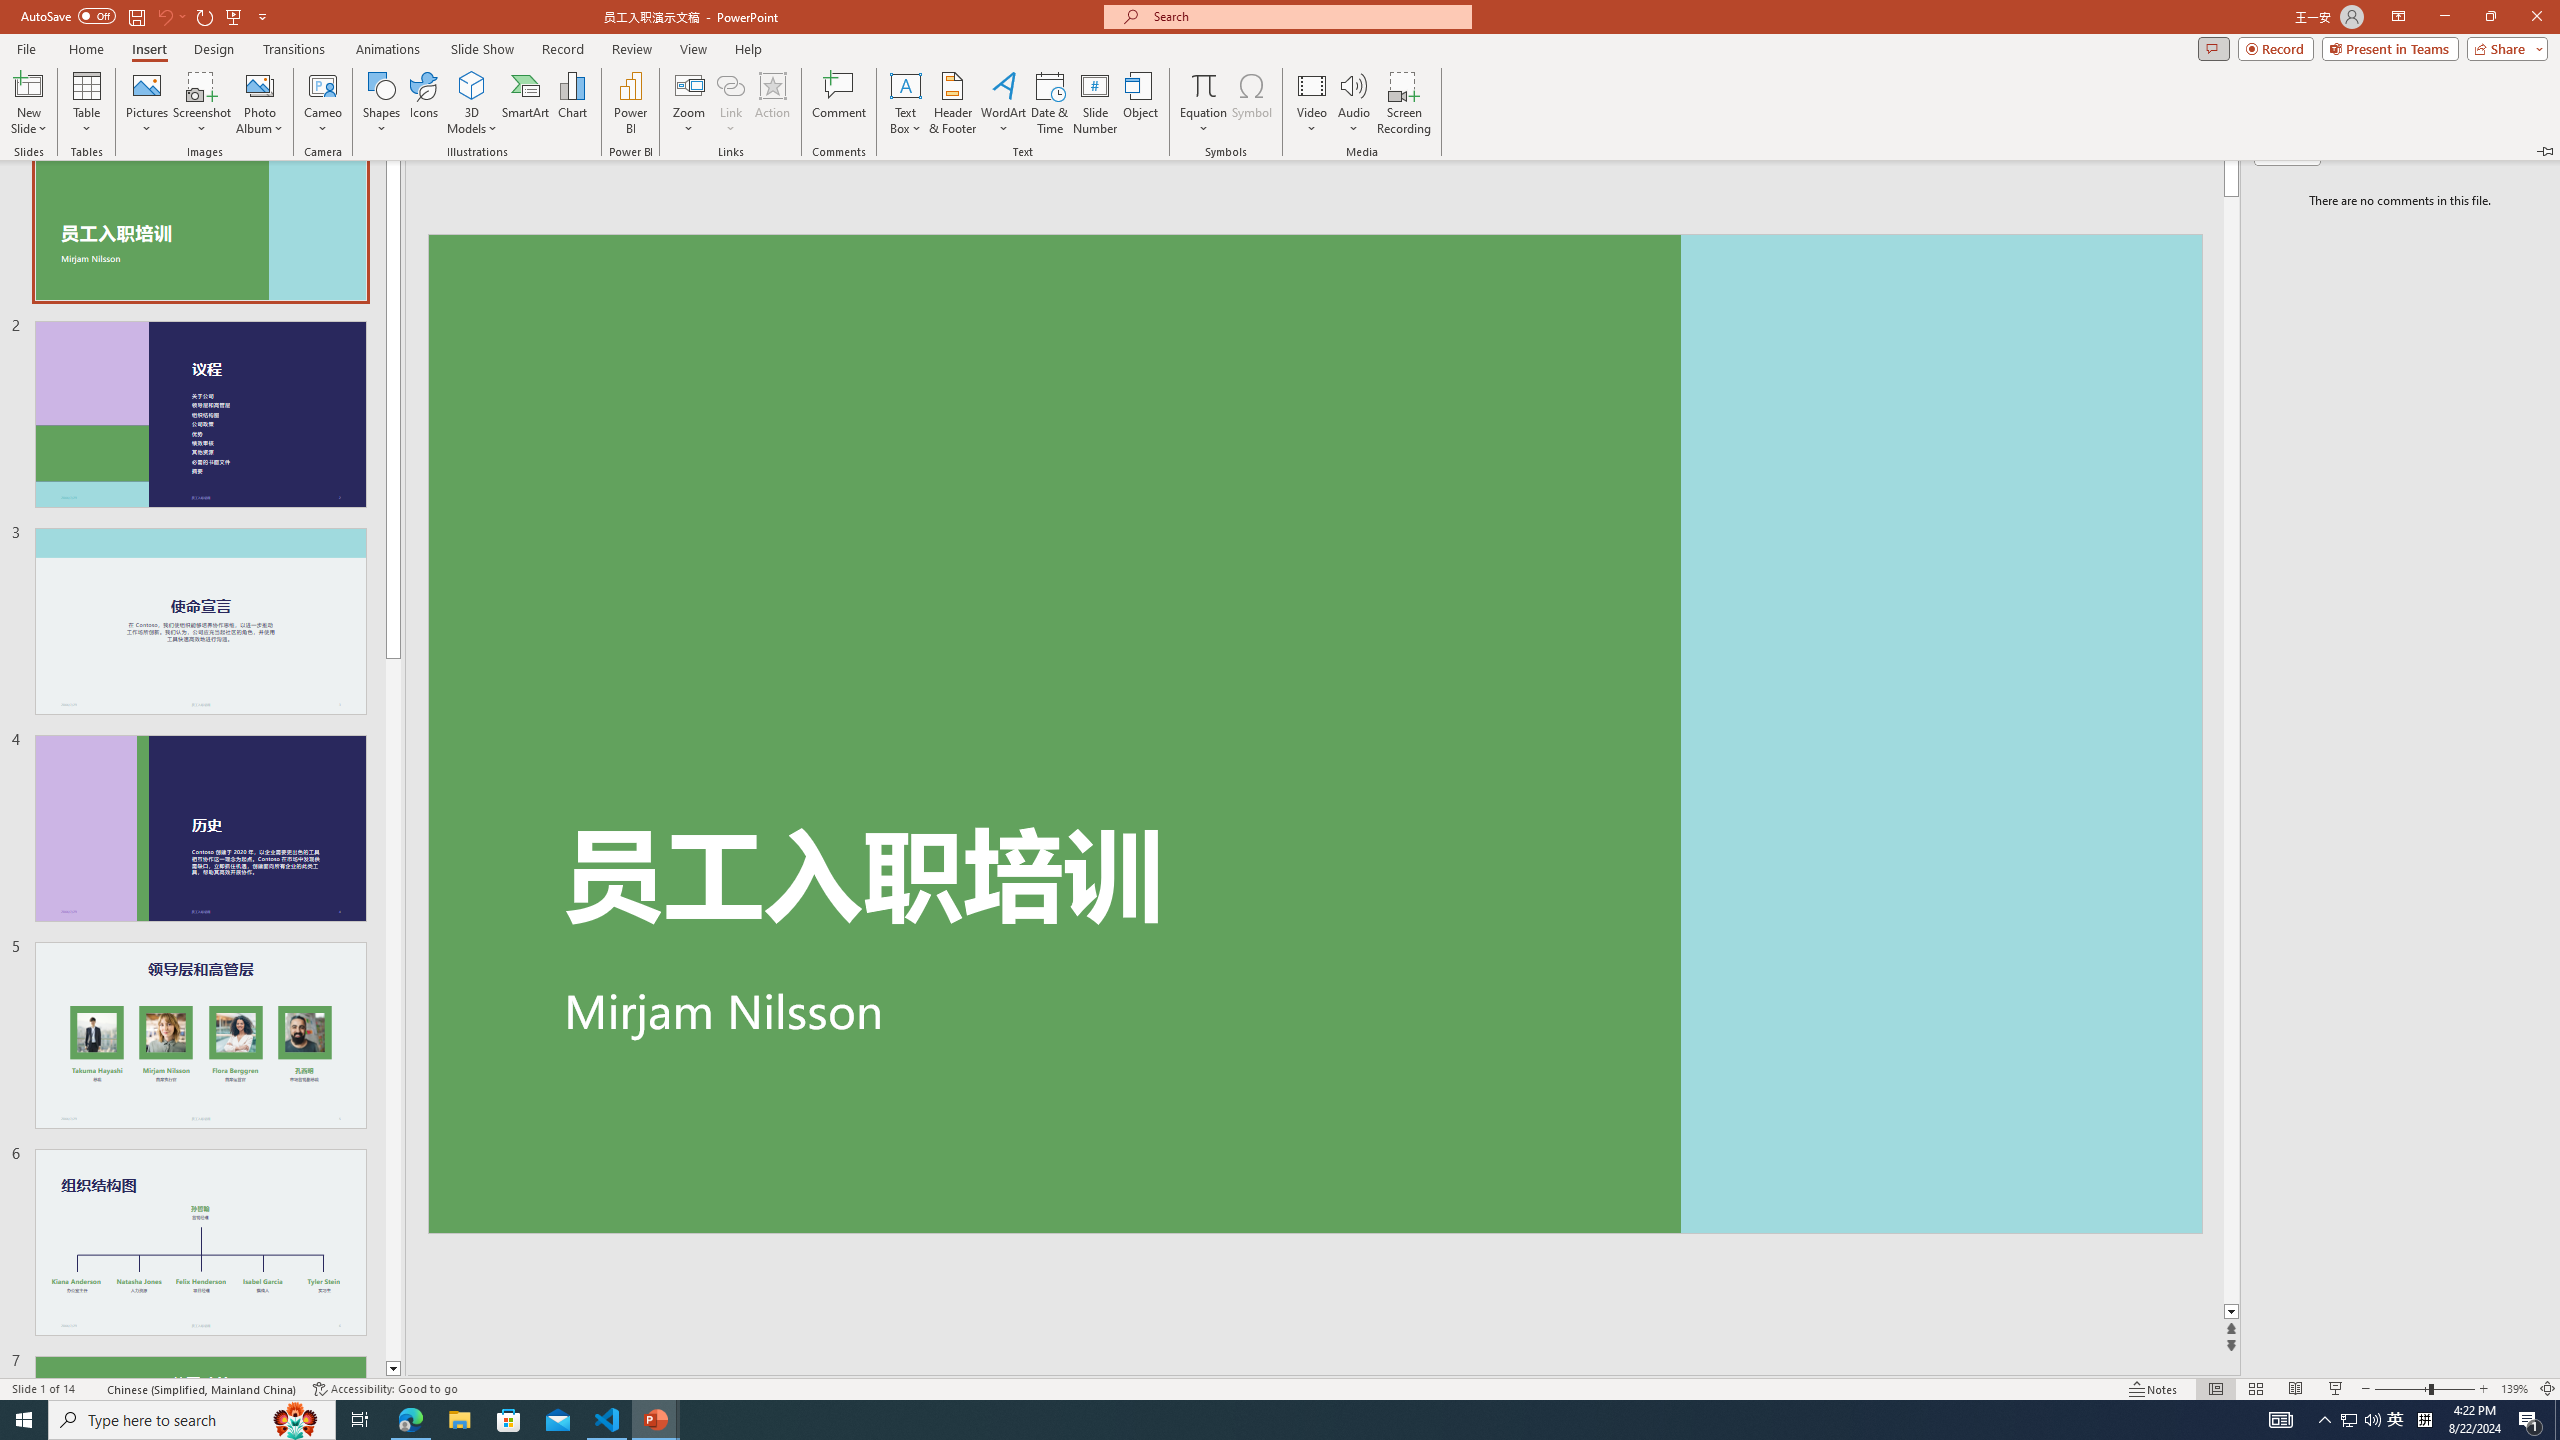  What do you see at coordinates (1547, 160) in the screenshot?
I see `Heading 1` at bounding box center [1547, 160].